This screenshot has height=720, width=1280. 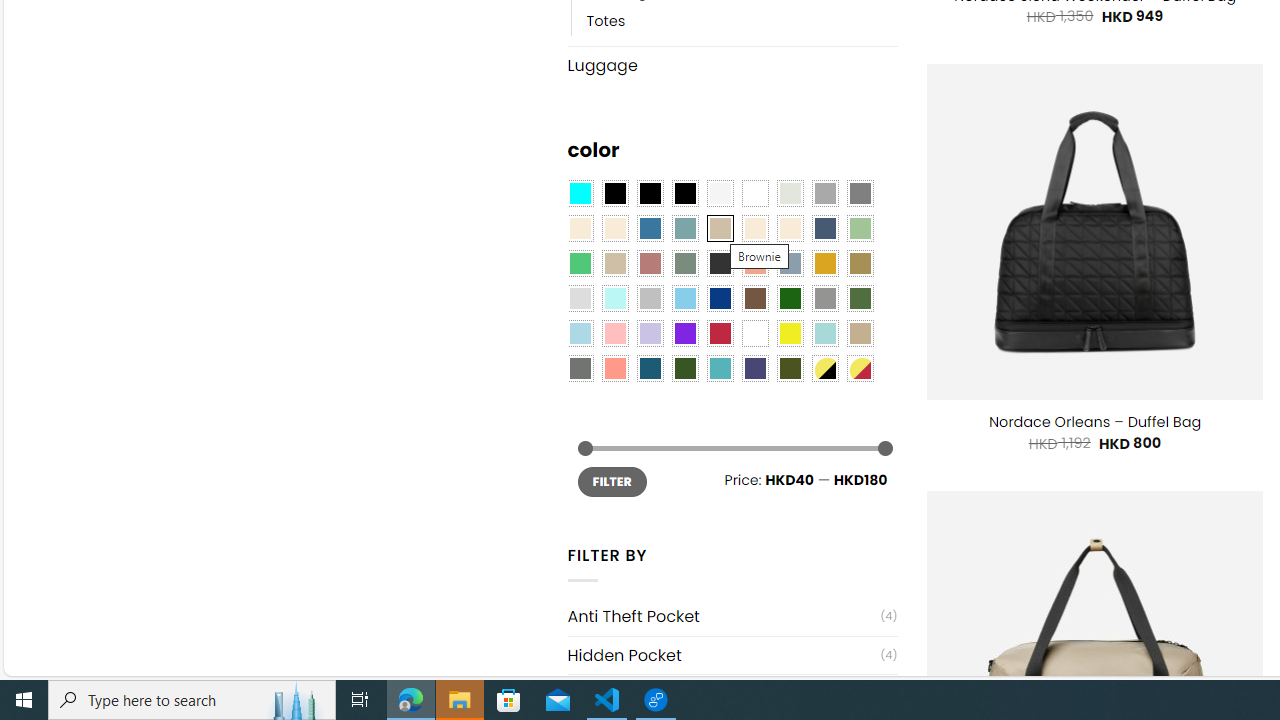 I want to click on Beige-Brown, so click(x=614, y=228).